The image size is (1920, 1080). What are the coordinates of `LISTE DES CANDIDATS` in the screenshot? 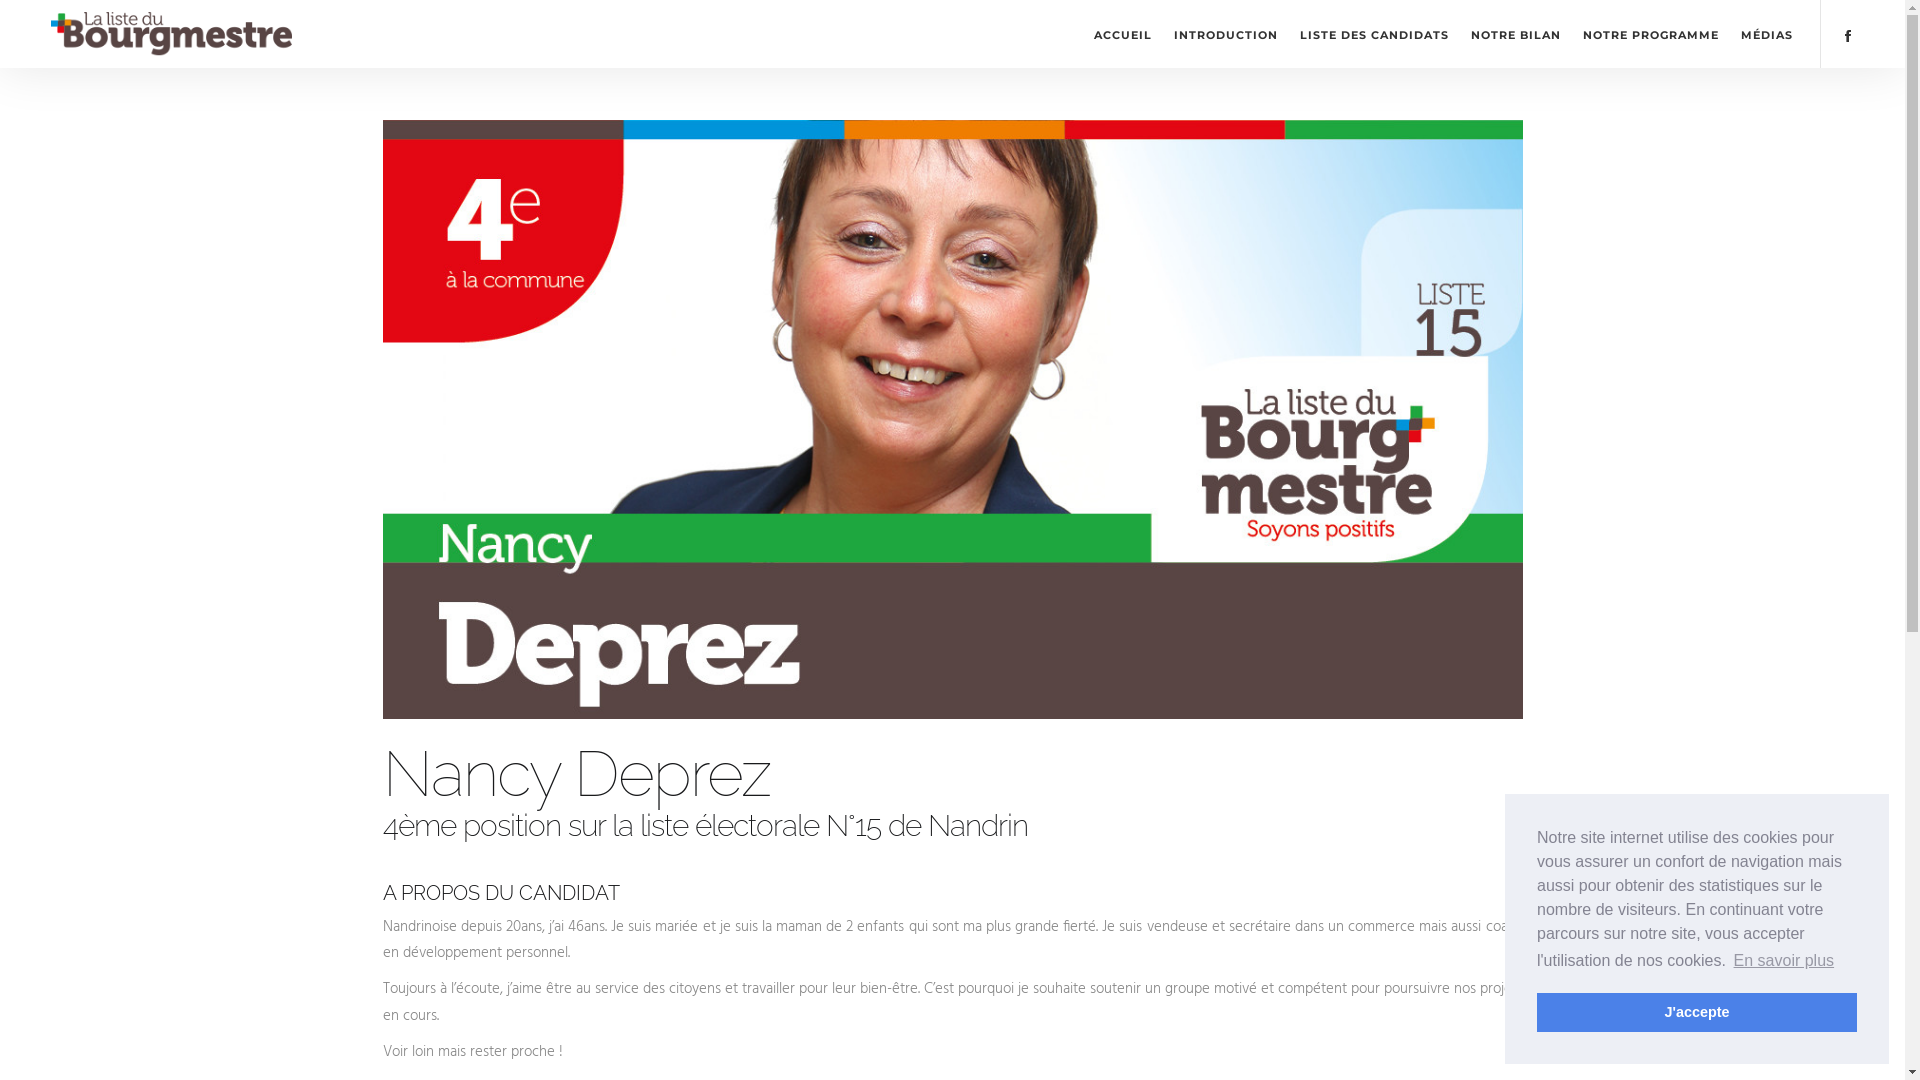 It's located at (1374, 34).